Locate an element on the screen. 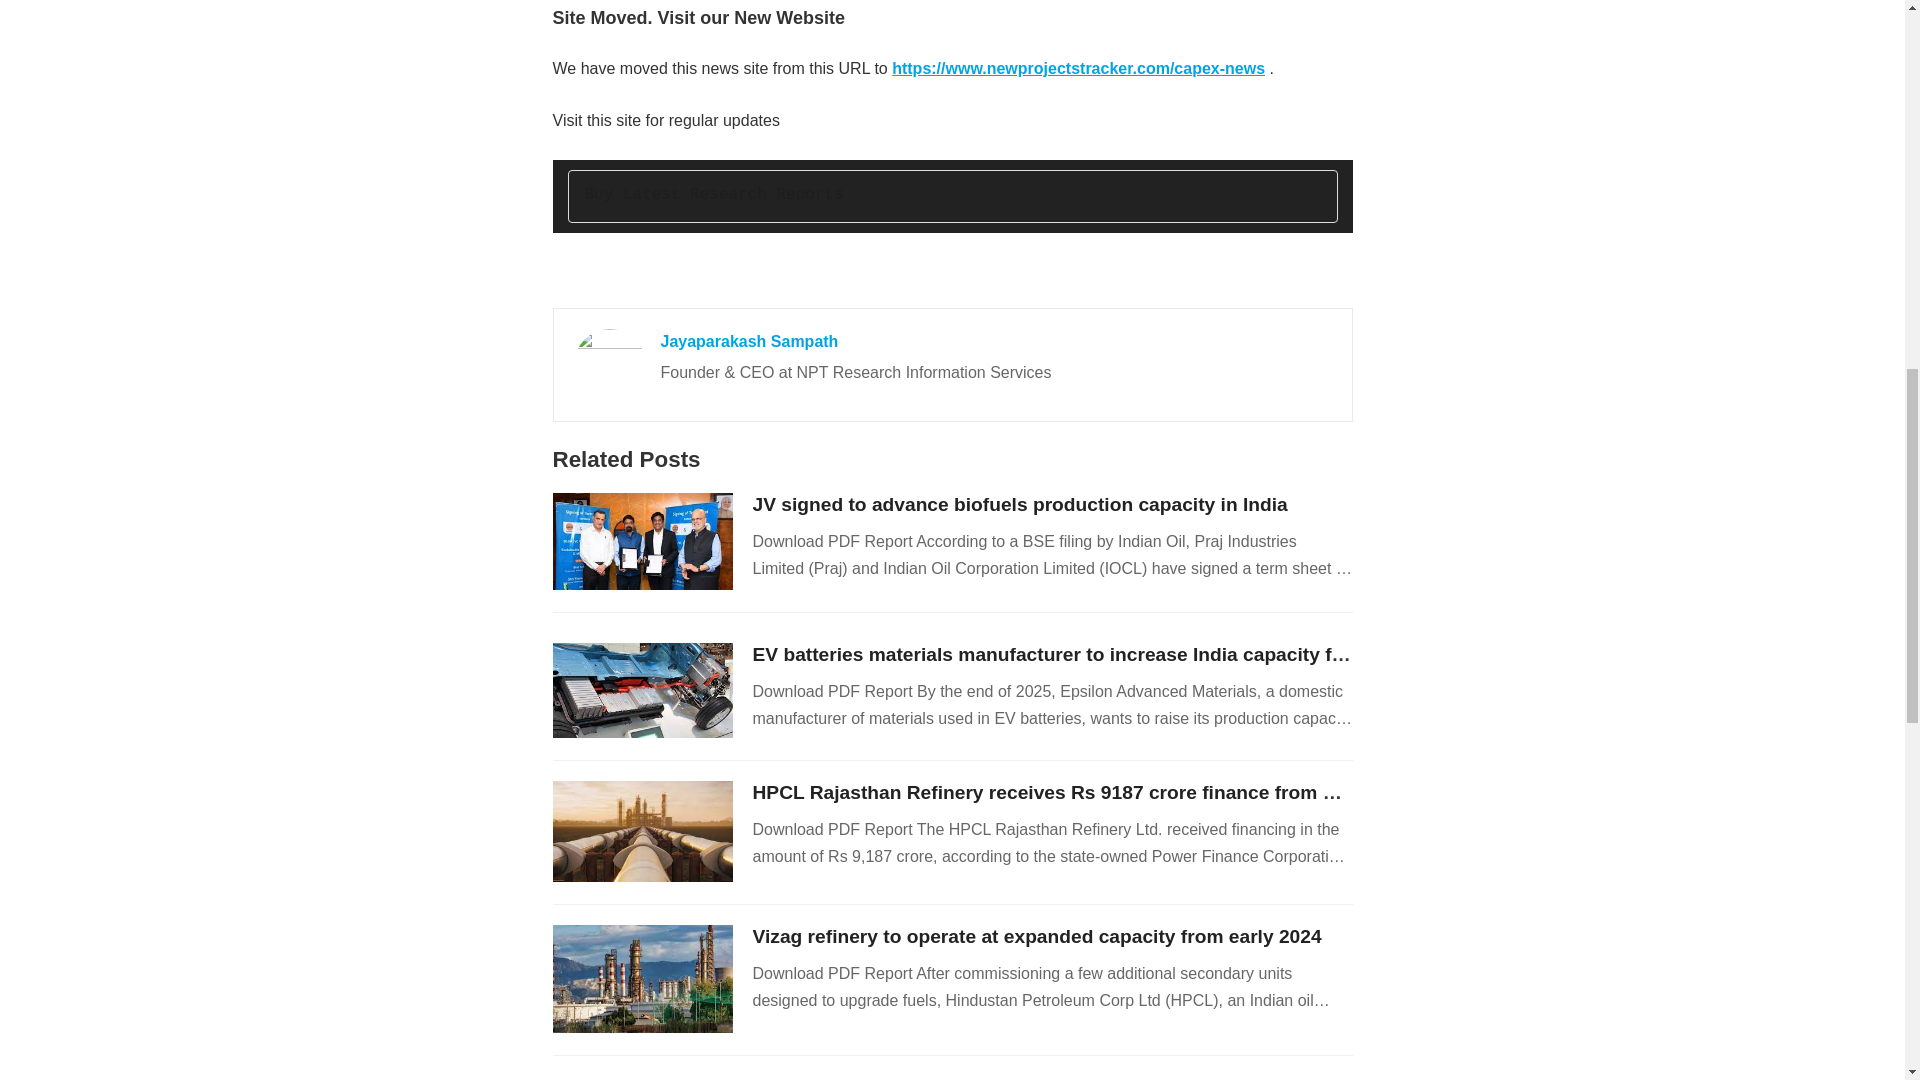  Jayaparakash Sampath is located at coordinates (748, 340).